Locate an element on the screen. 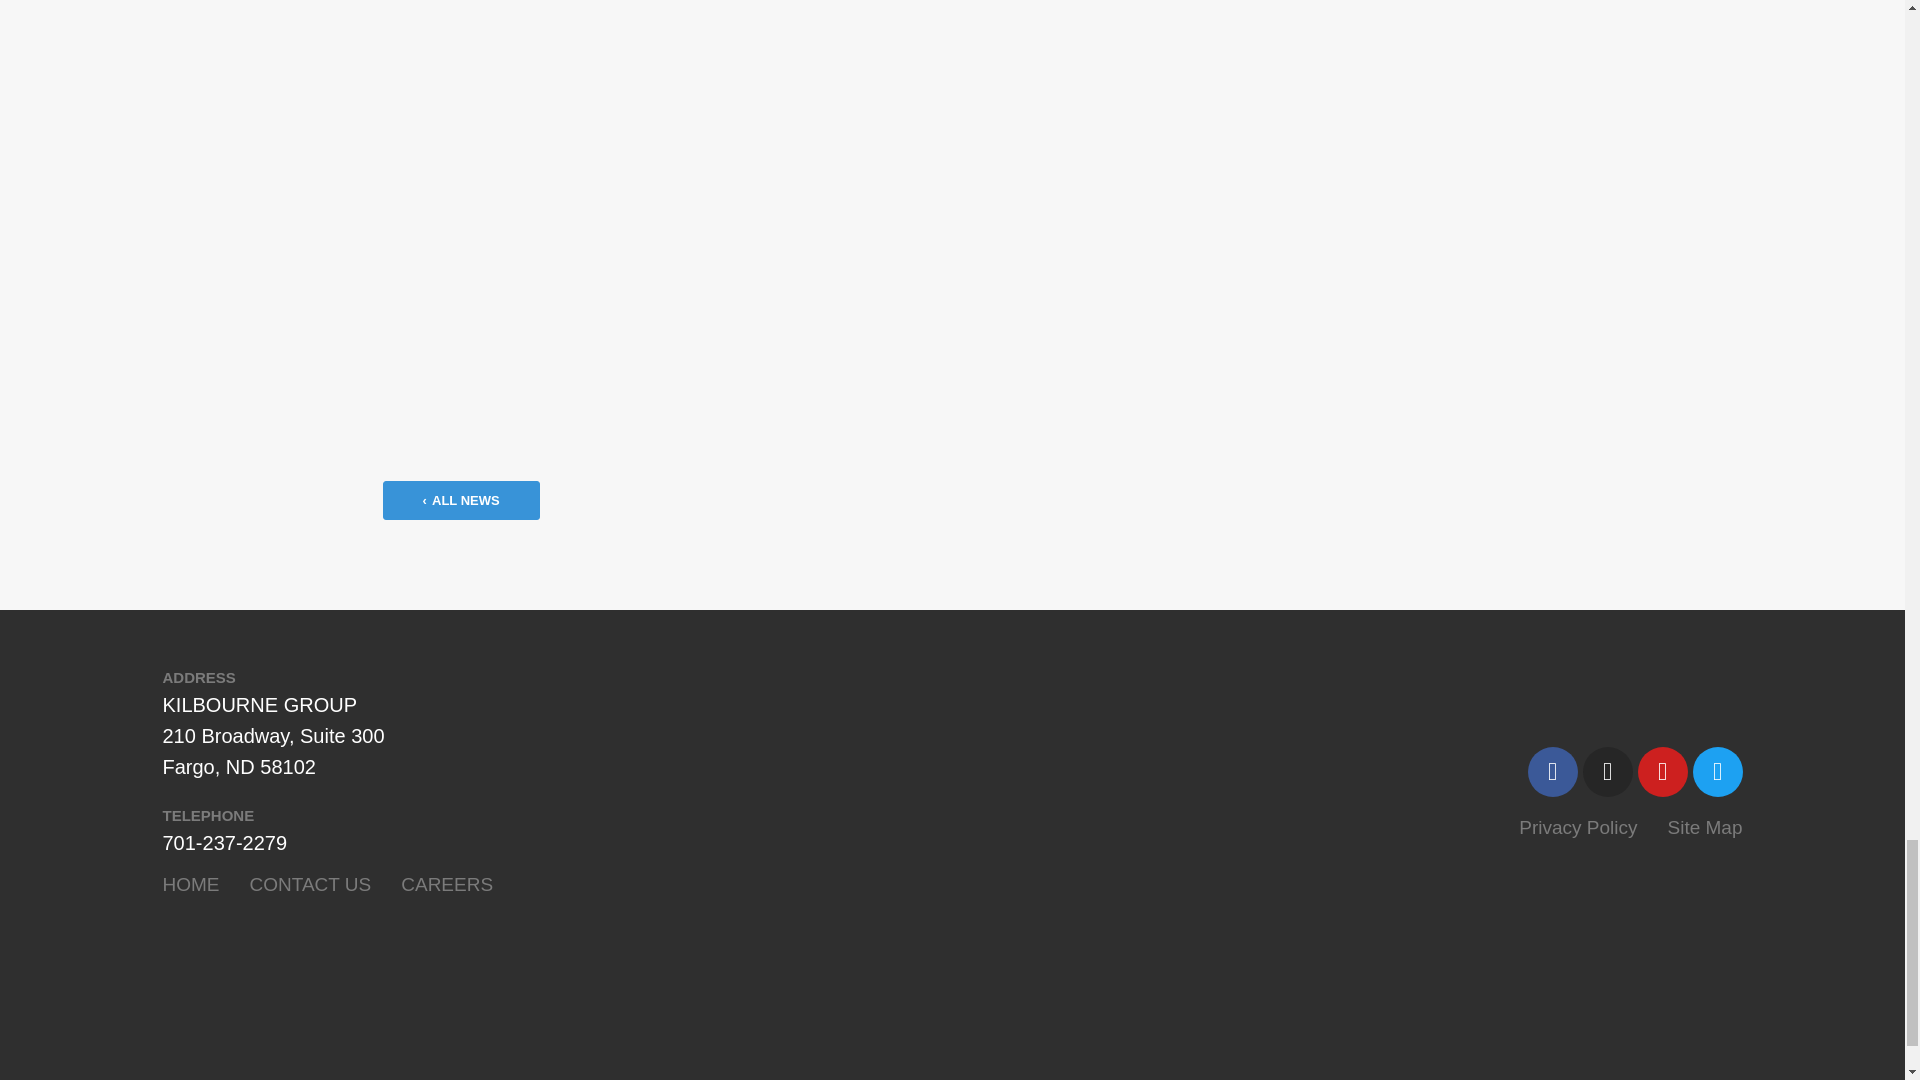  701-237-2279 is located at coordinates (224, 842).